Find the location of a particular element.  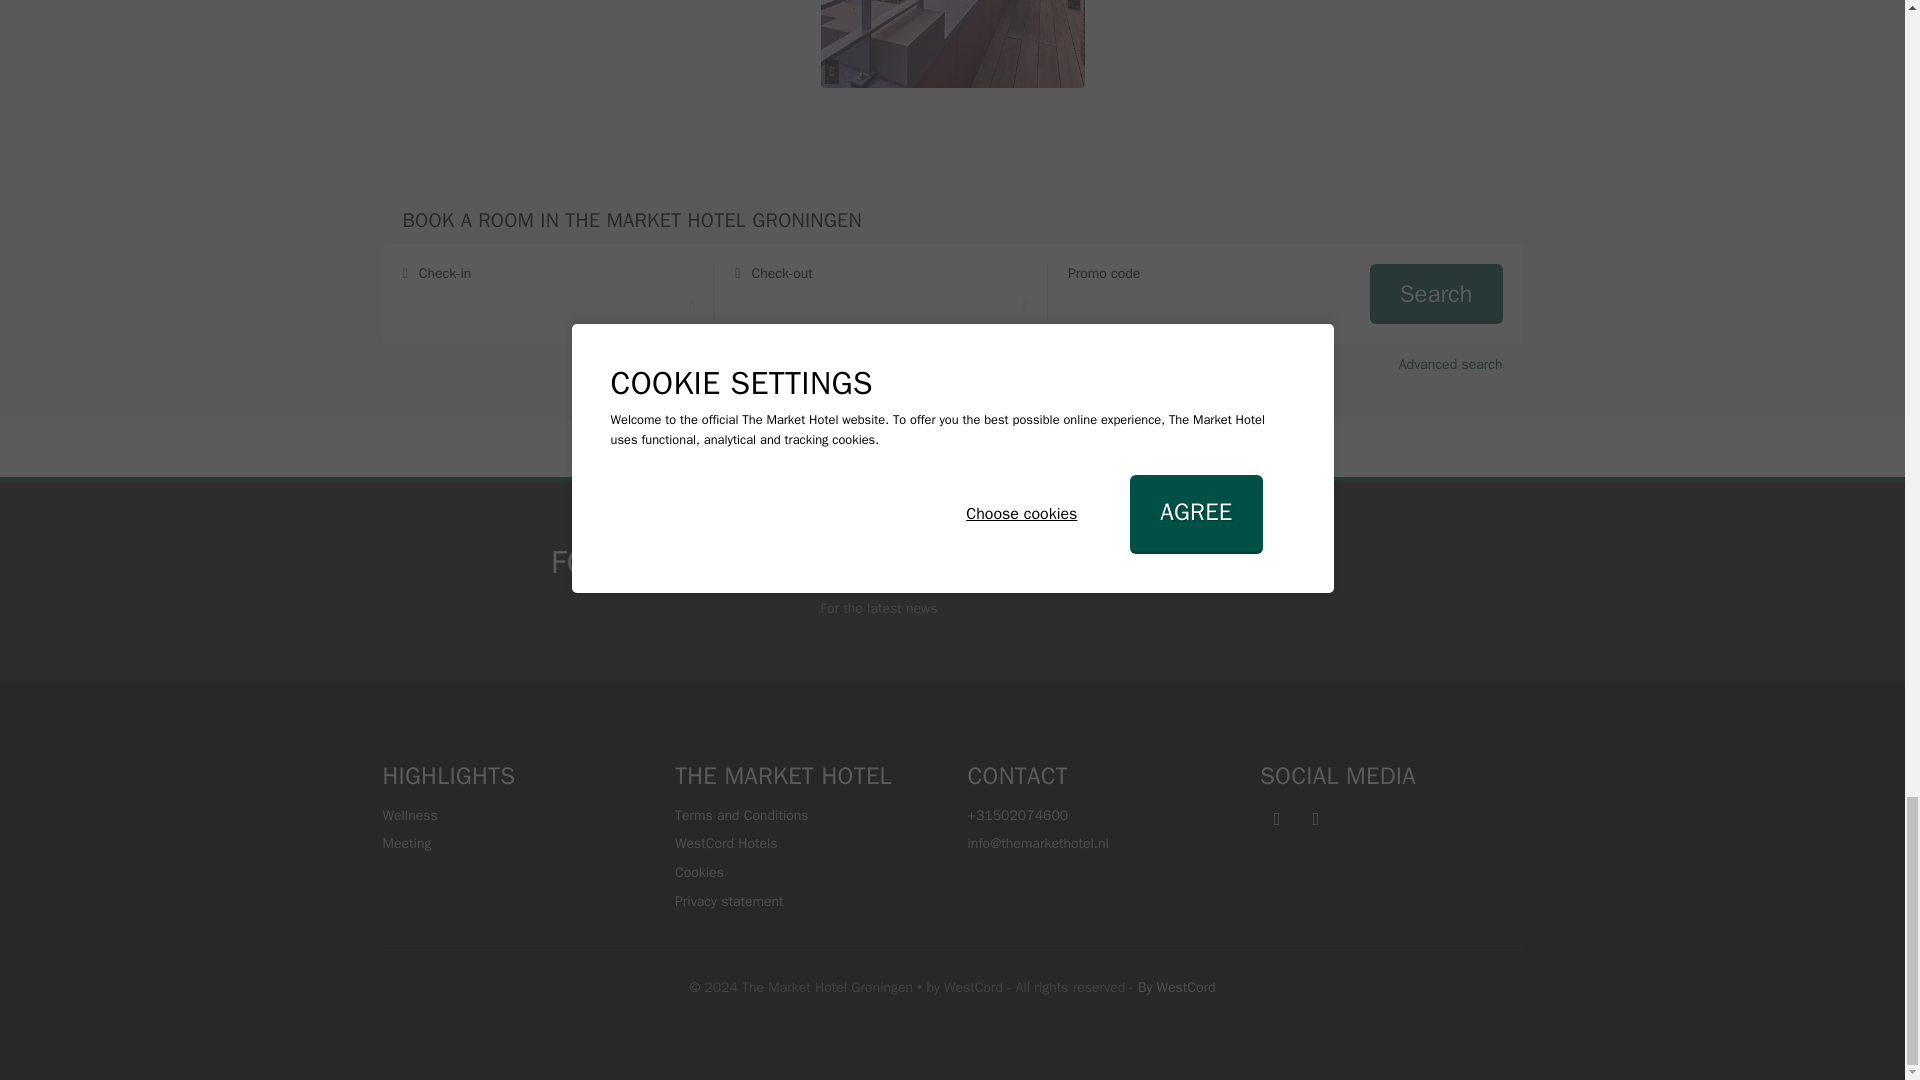

Search is located at coordinates (1436, 294).